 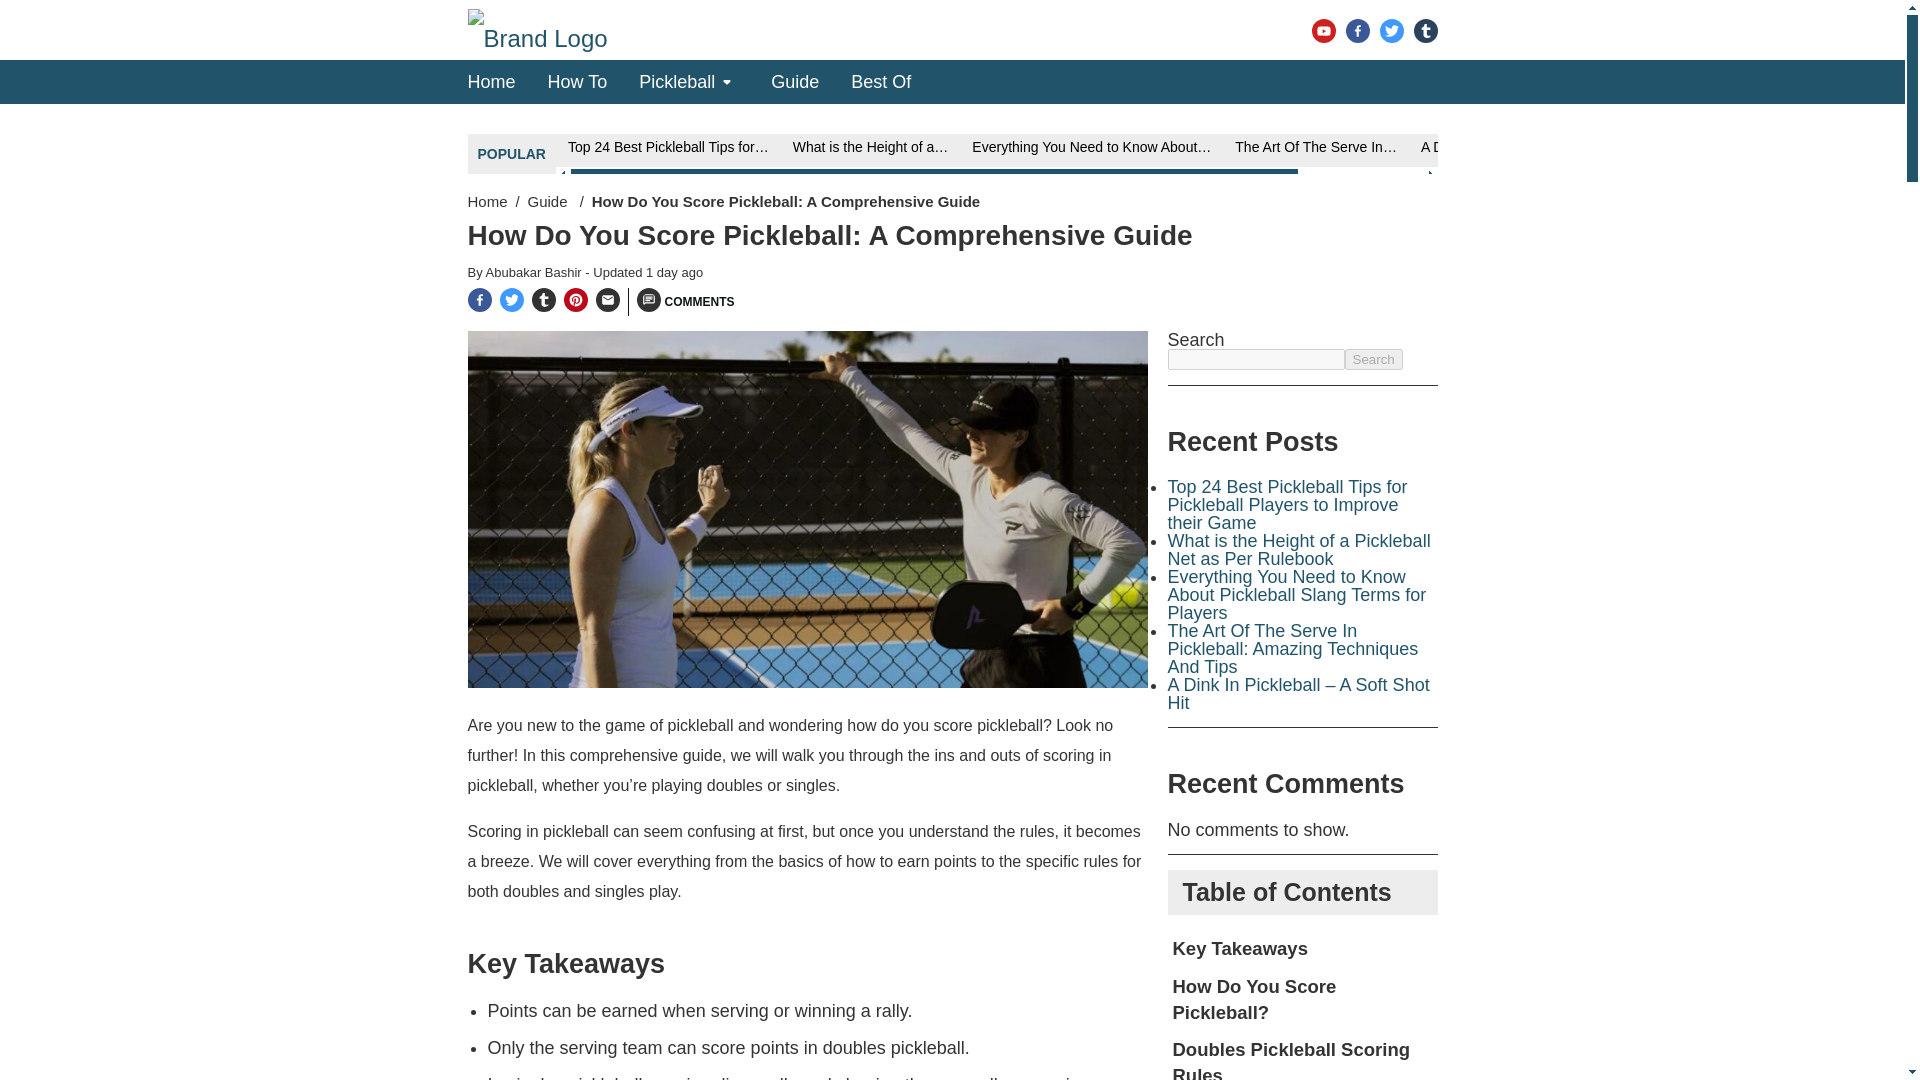 What do you see at coordinates (492, 81) in the screenshot?
I see `Home` at bounding box center [492, 81].